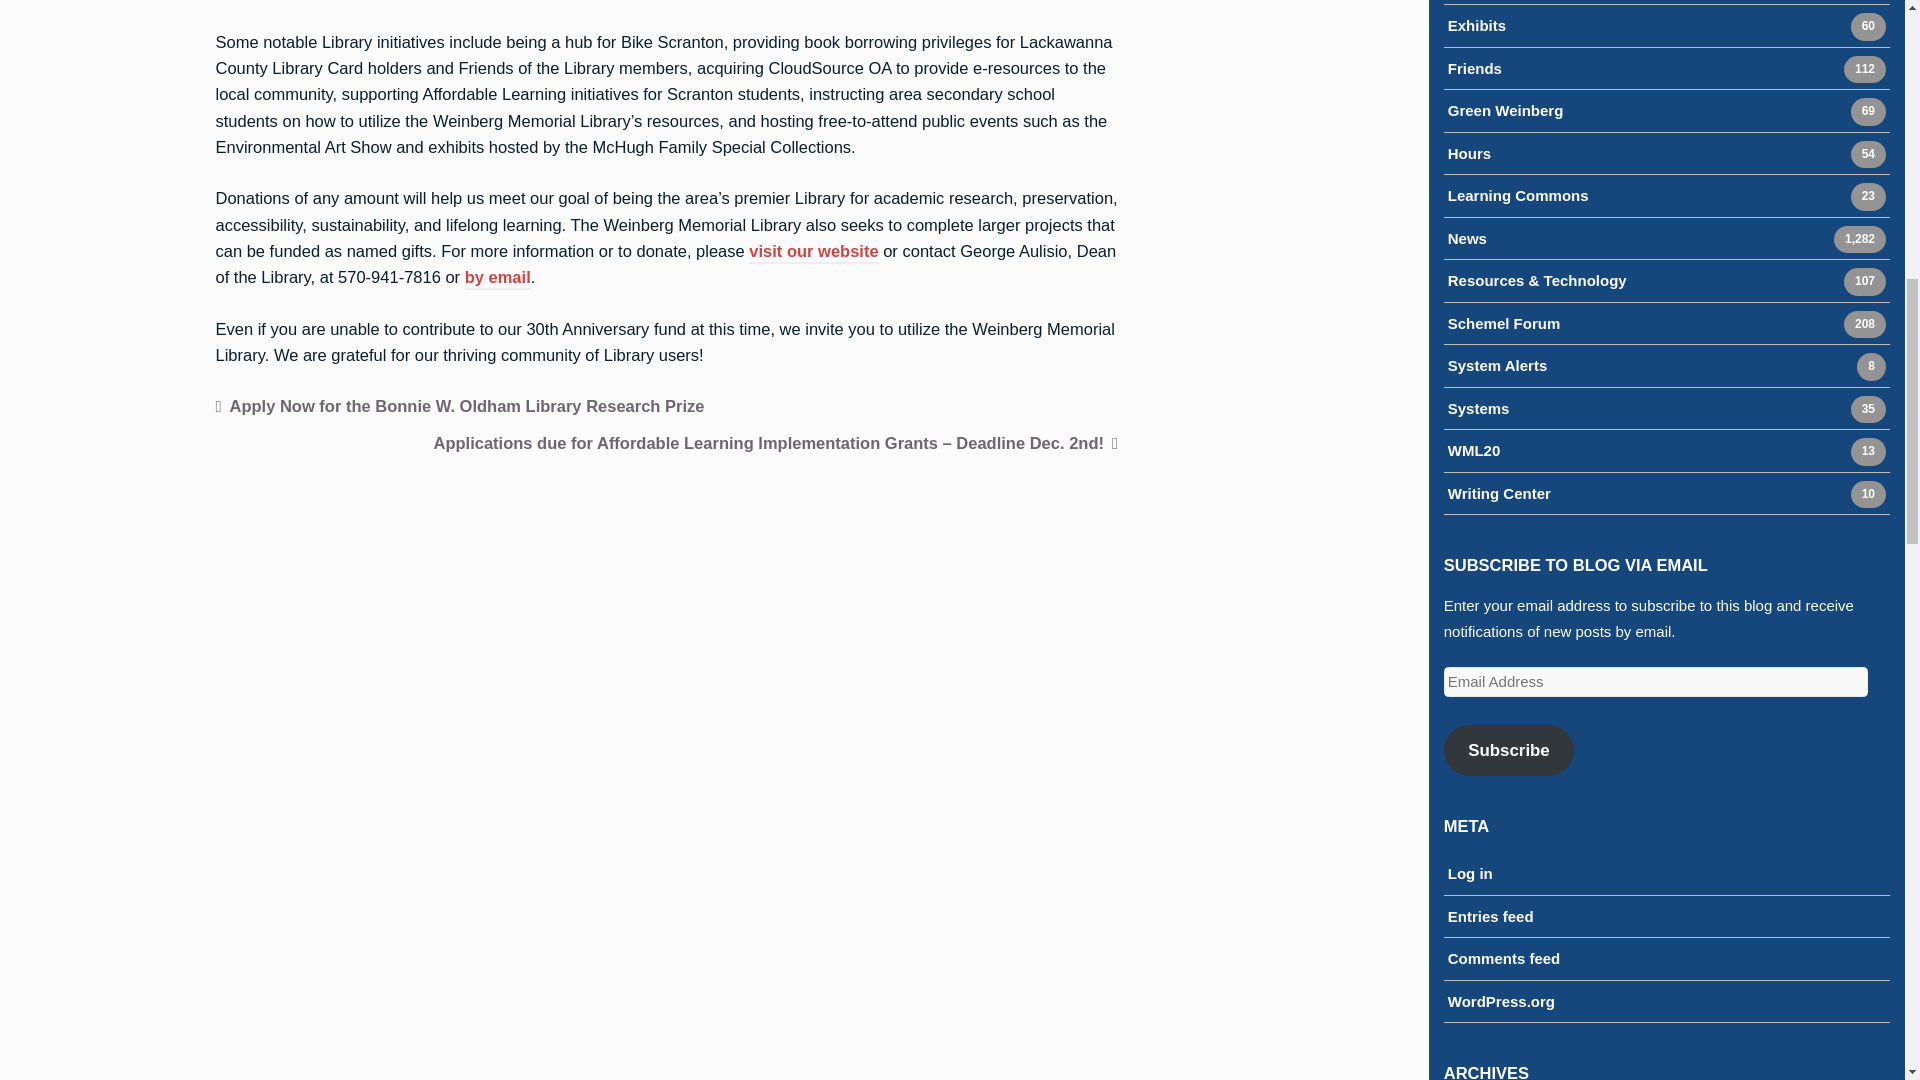 The image size is (1920, 1080). What do you see at coordinates (812, 252) in the screenshot?
I see `Entries feed` at bounding box center [812, 252].